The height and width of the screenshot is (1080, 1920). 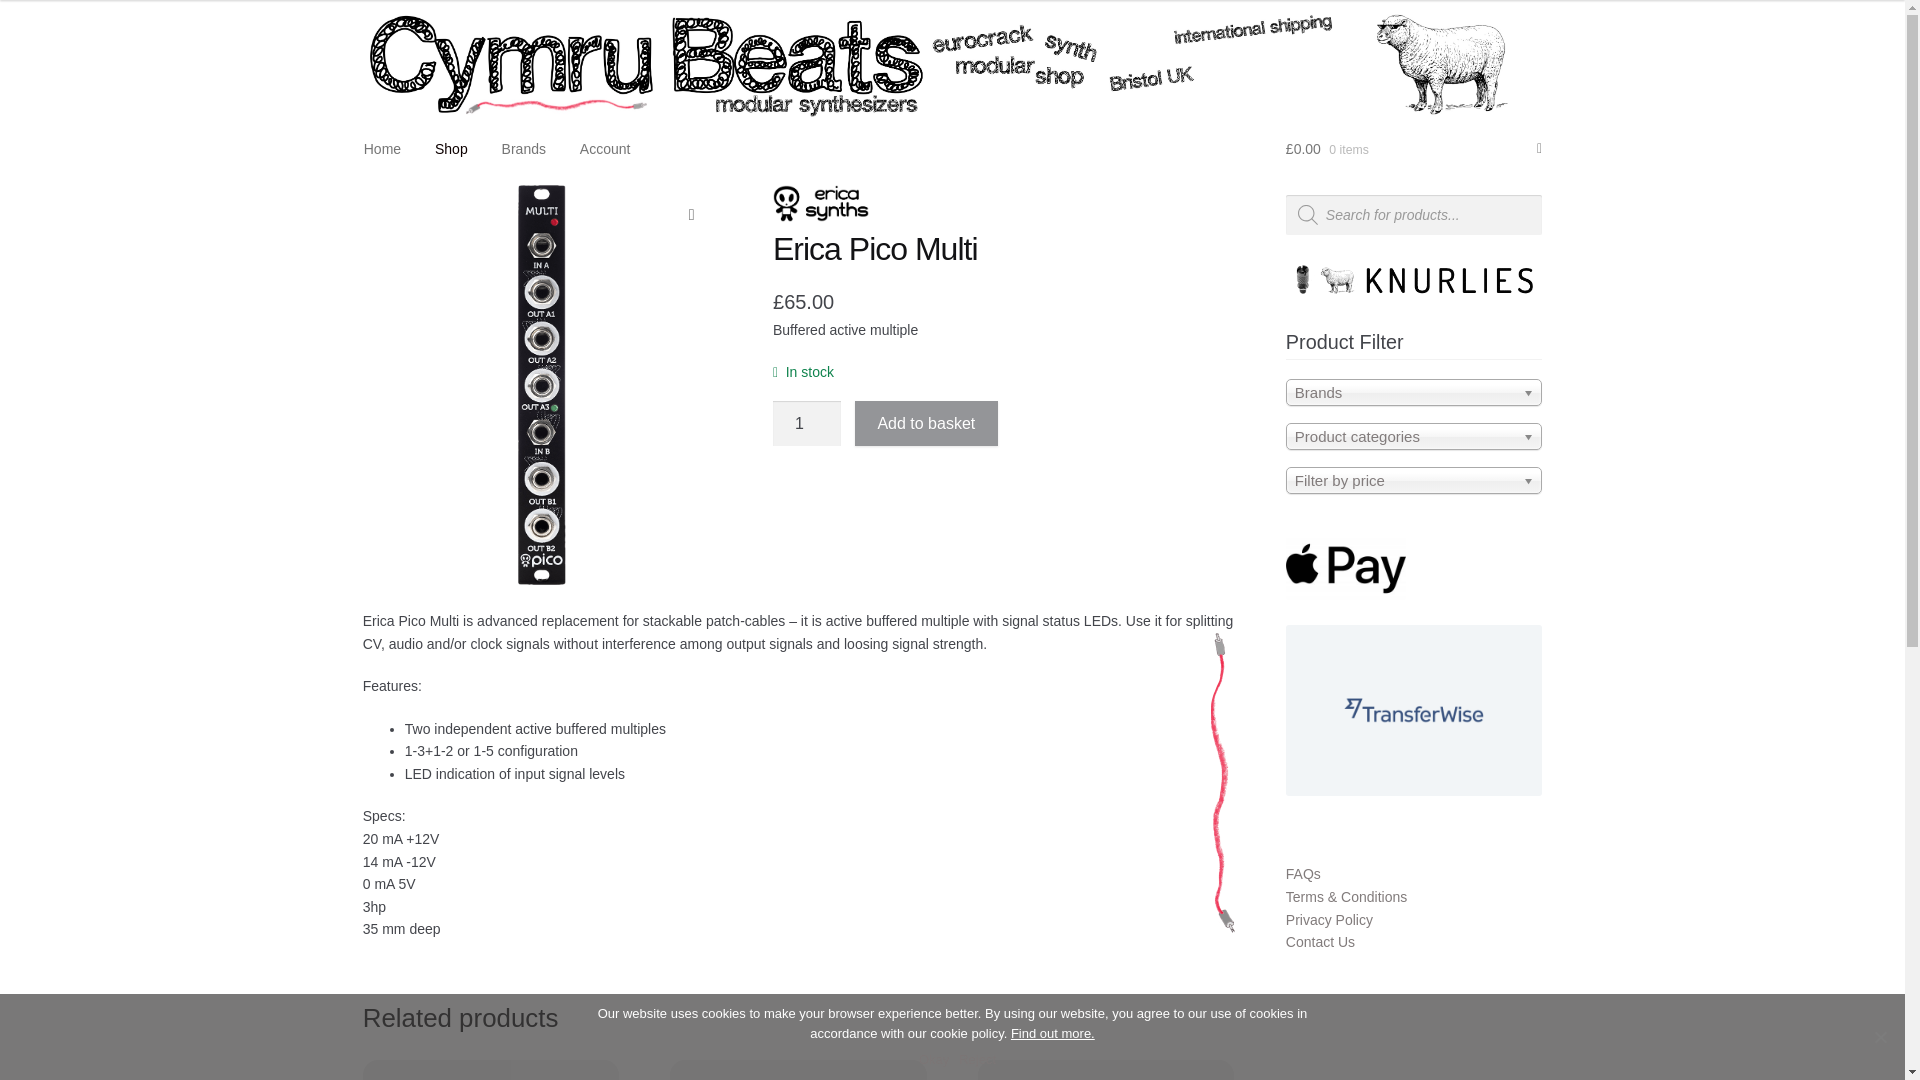 What do you see at coordinates (1414, 148) in the screenshot?
I see `View your shopping basket` at bounding box center [1414, 148].